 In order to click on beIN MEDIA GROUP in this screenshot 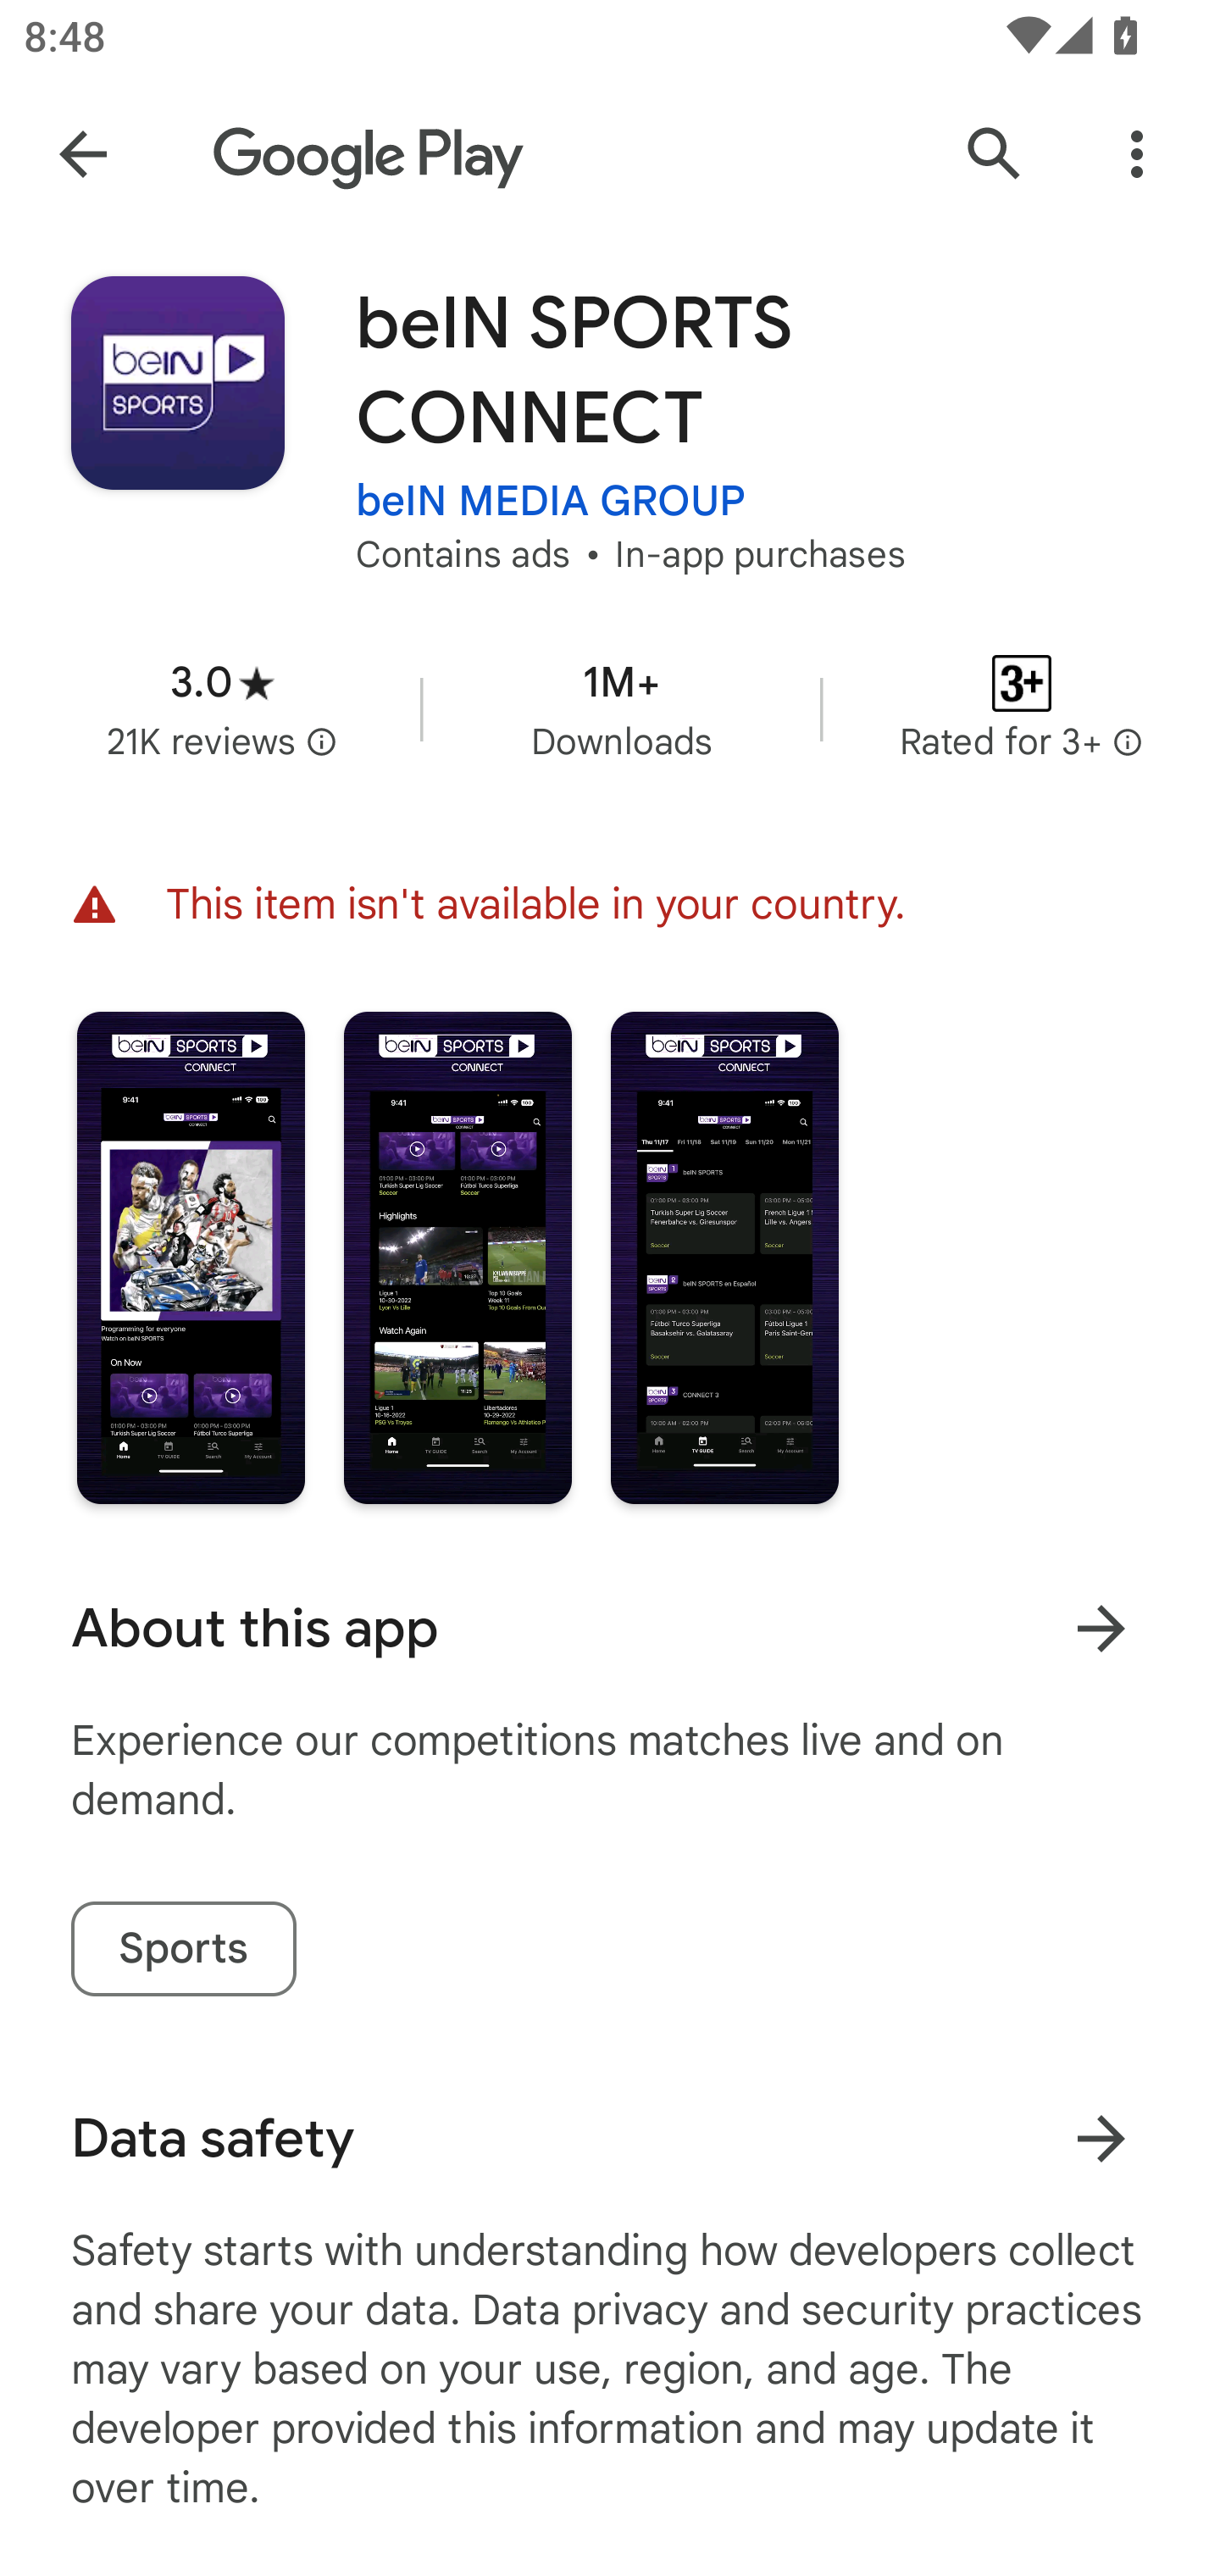, I will do `click(551, 500)`.